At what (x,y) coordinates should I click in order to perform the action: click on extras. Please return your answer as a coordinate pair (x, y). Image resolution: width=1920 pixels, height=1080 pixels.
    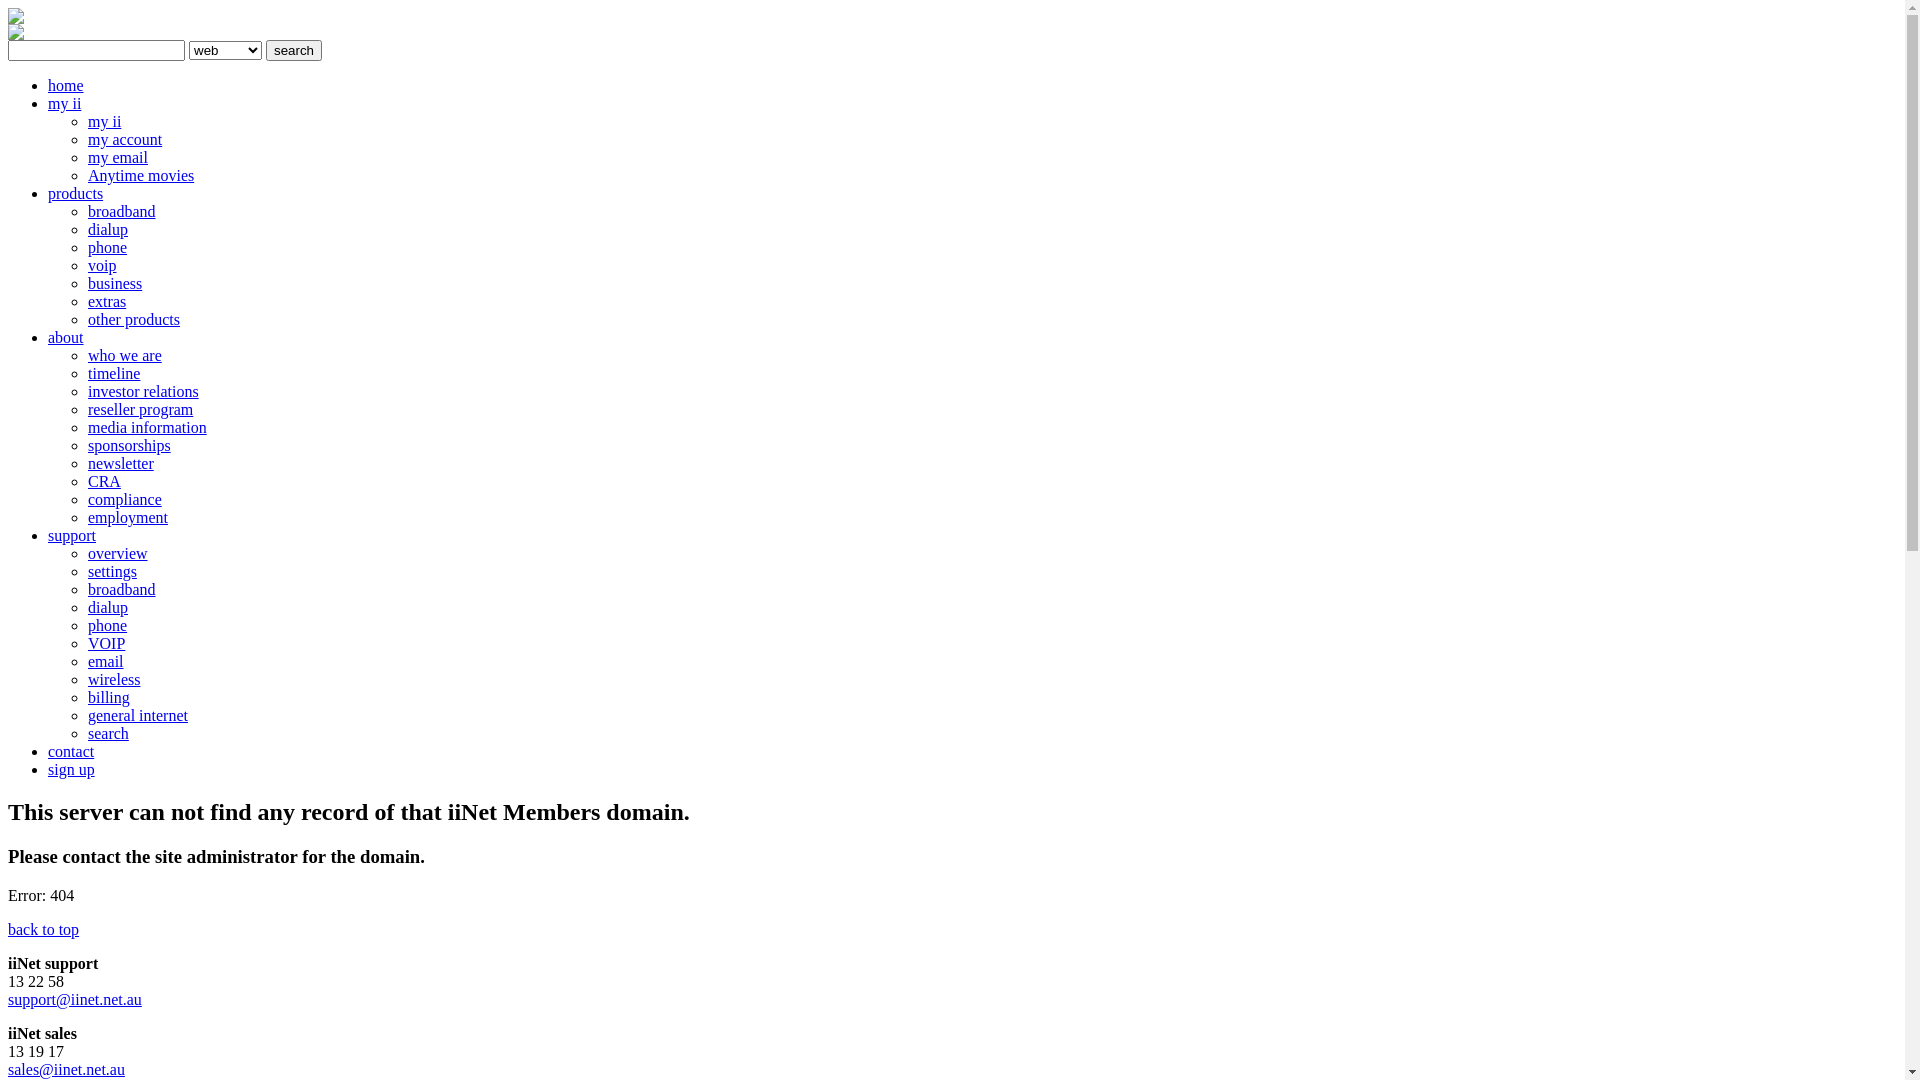
    Looking at the image, I should click on (107, 302).